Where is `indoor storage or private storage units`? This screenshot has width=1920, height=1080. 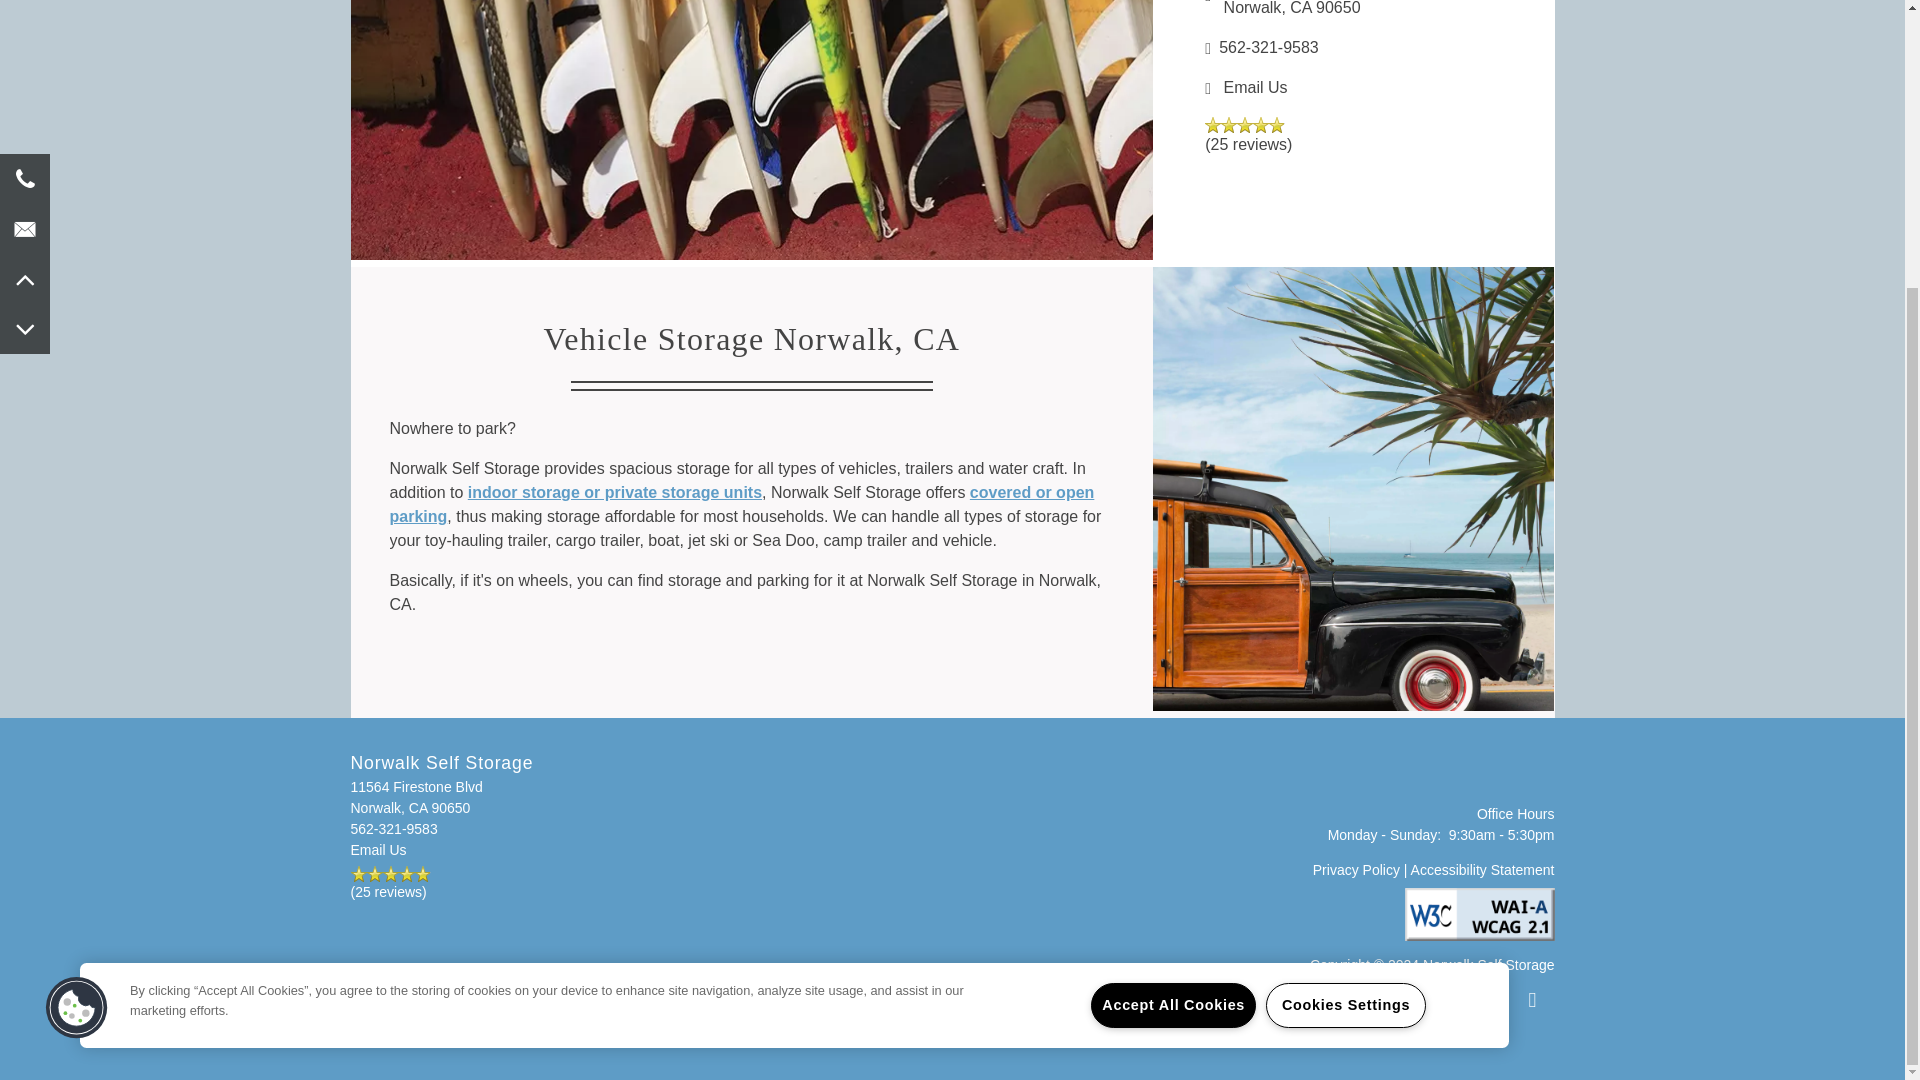 indoor storage or private storage units is located at coordinates (76, 630).